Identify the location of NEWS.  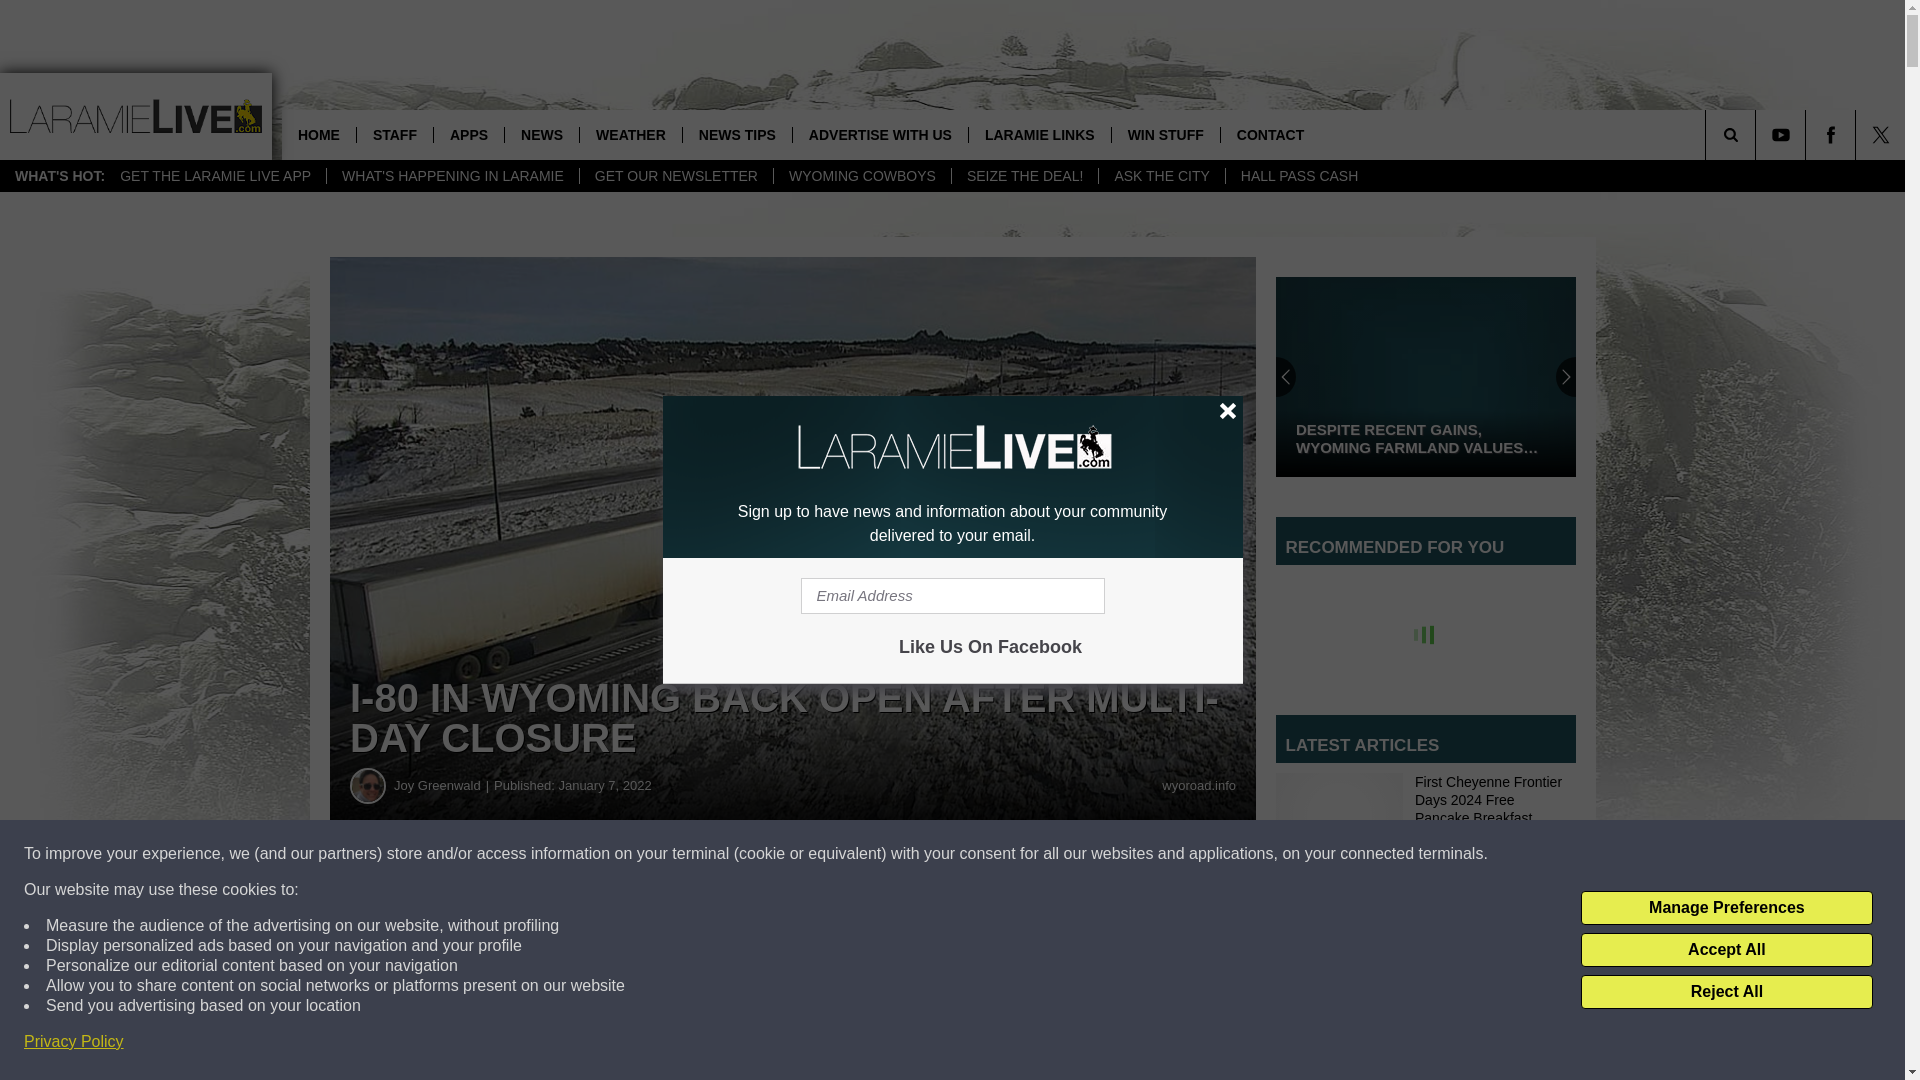
(541, 134).